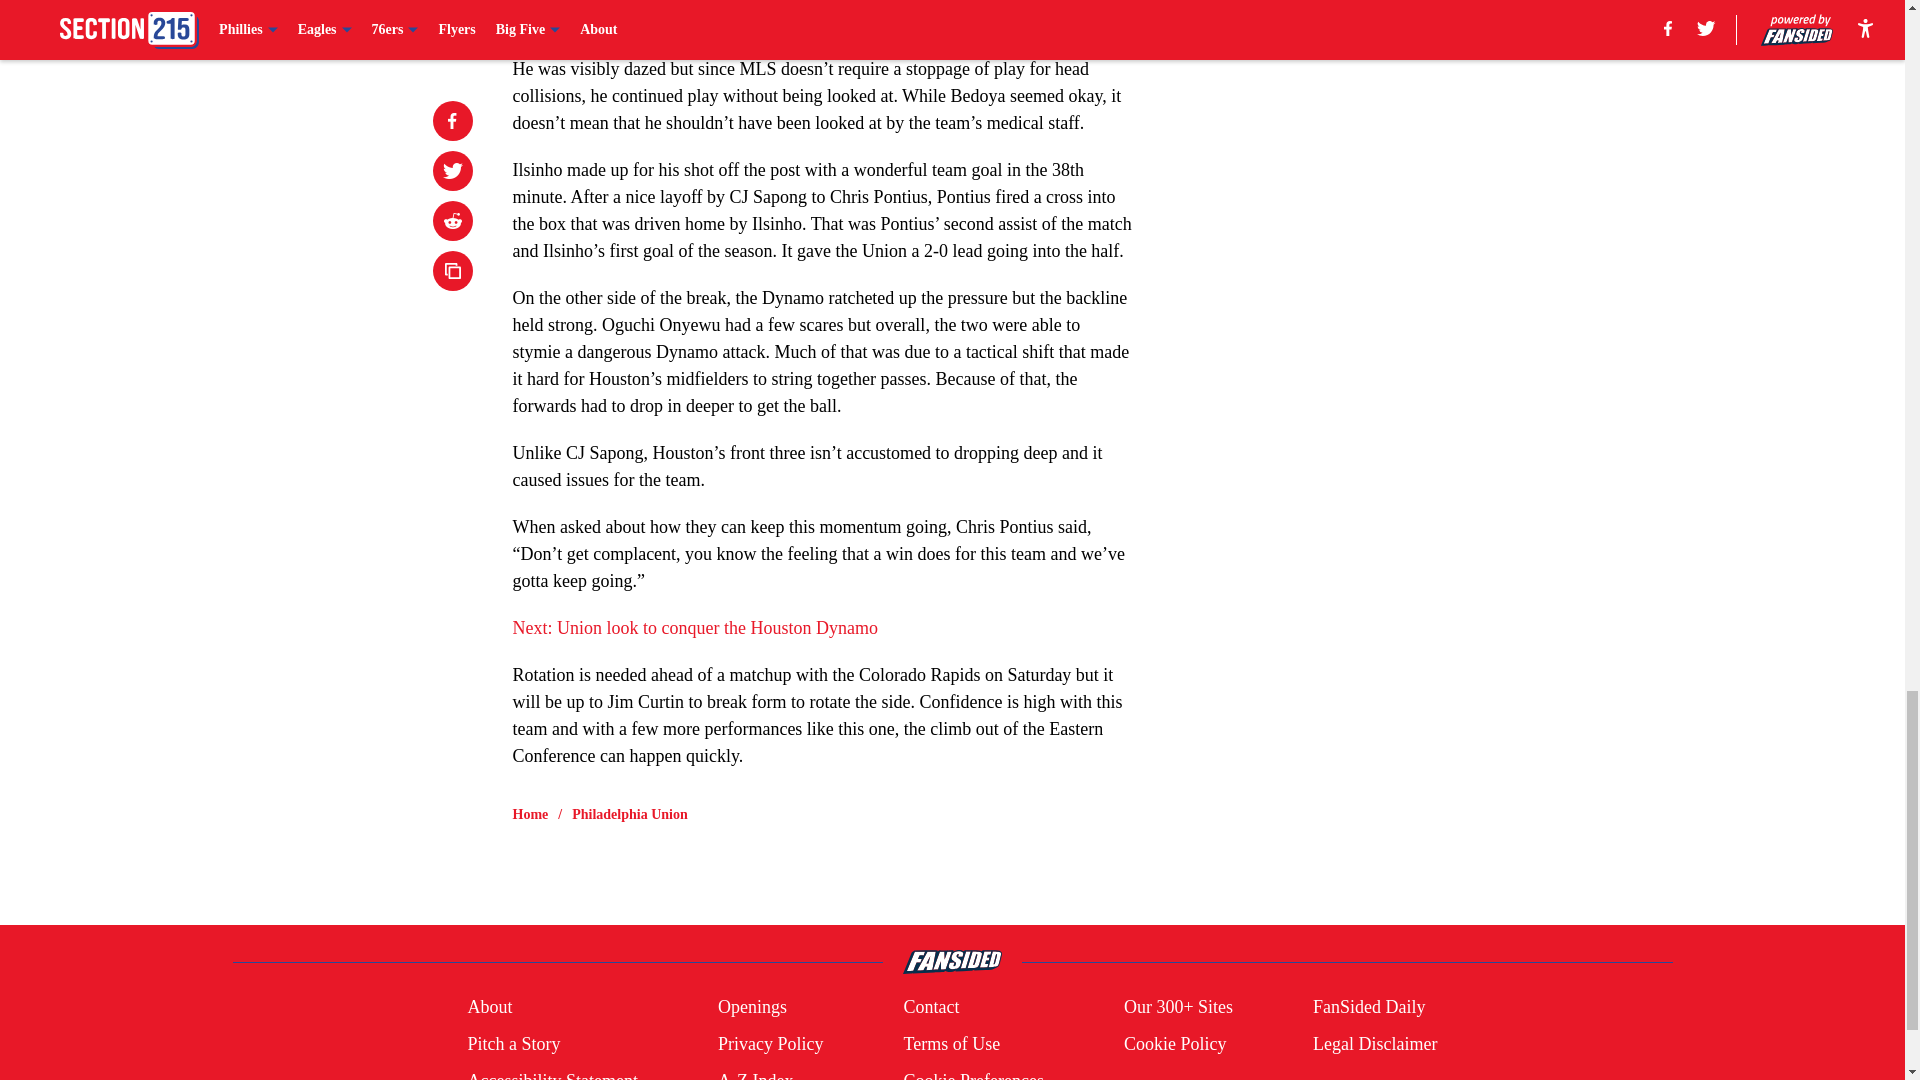  Describe the element at coordinates (489, 1006) in the screenshot. I see `About` at that location.